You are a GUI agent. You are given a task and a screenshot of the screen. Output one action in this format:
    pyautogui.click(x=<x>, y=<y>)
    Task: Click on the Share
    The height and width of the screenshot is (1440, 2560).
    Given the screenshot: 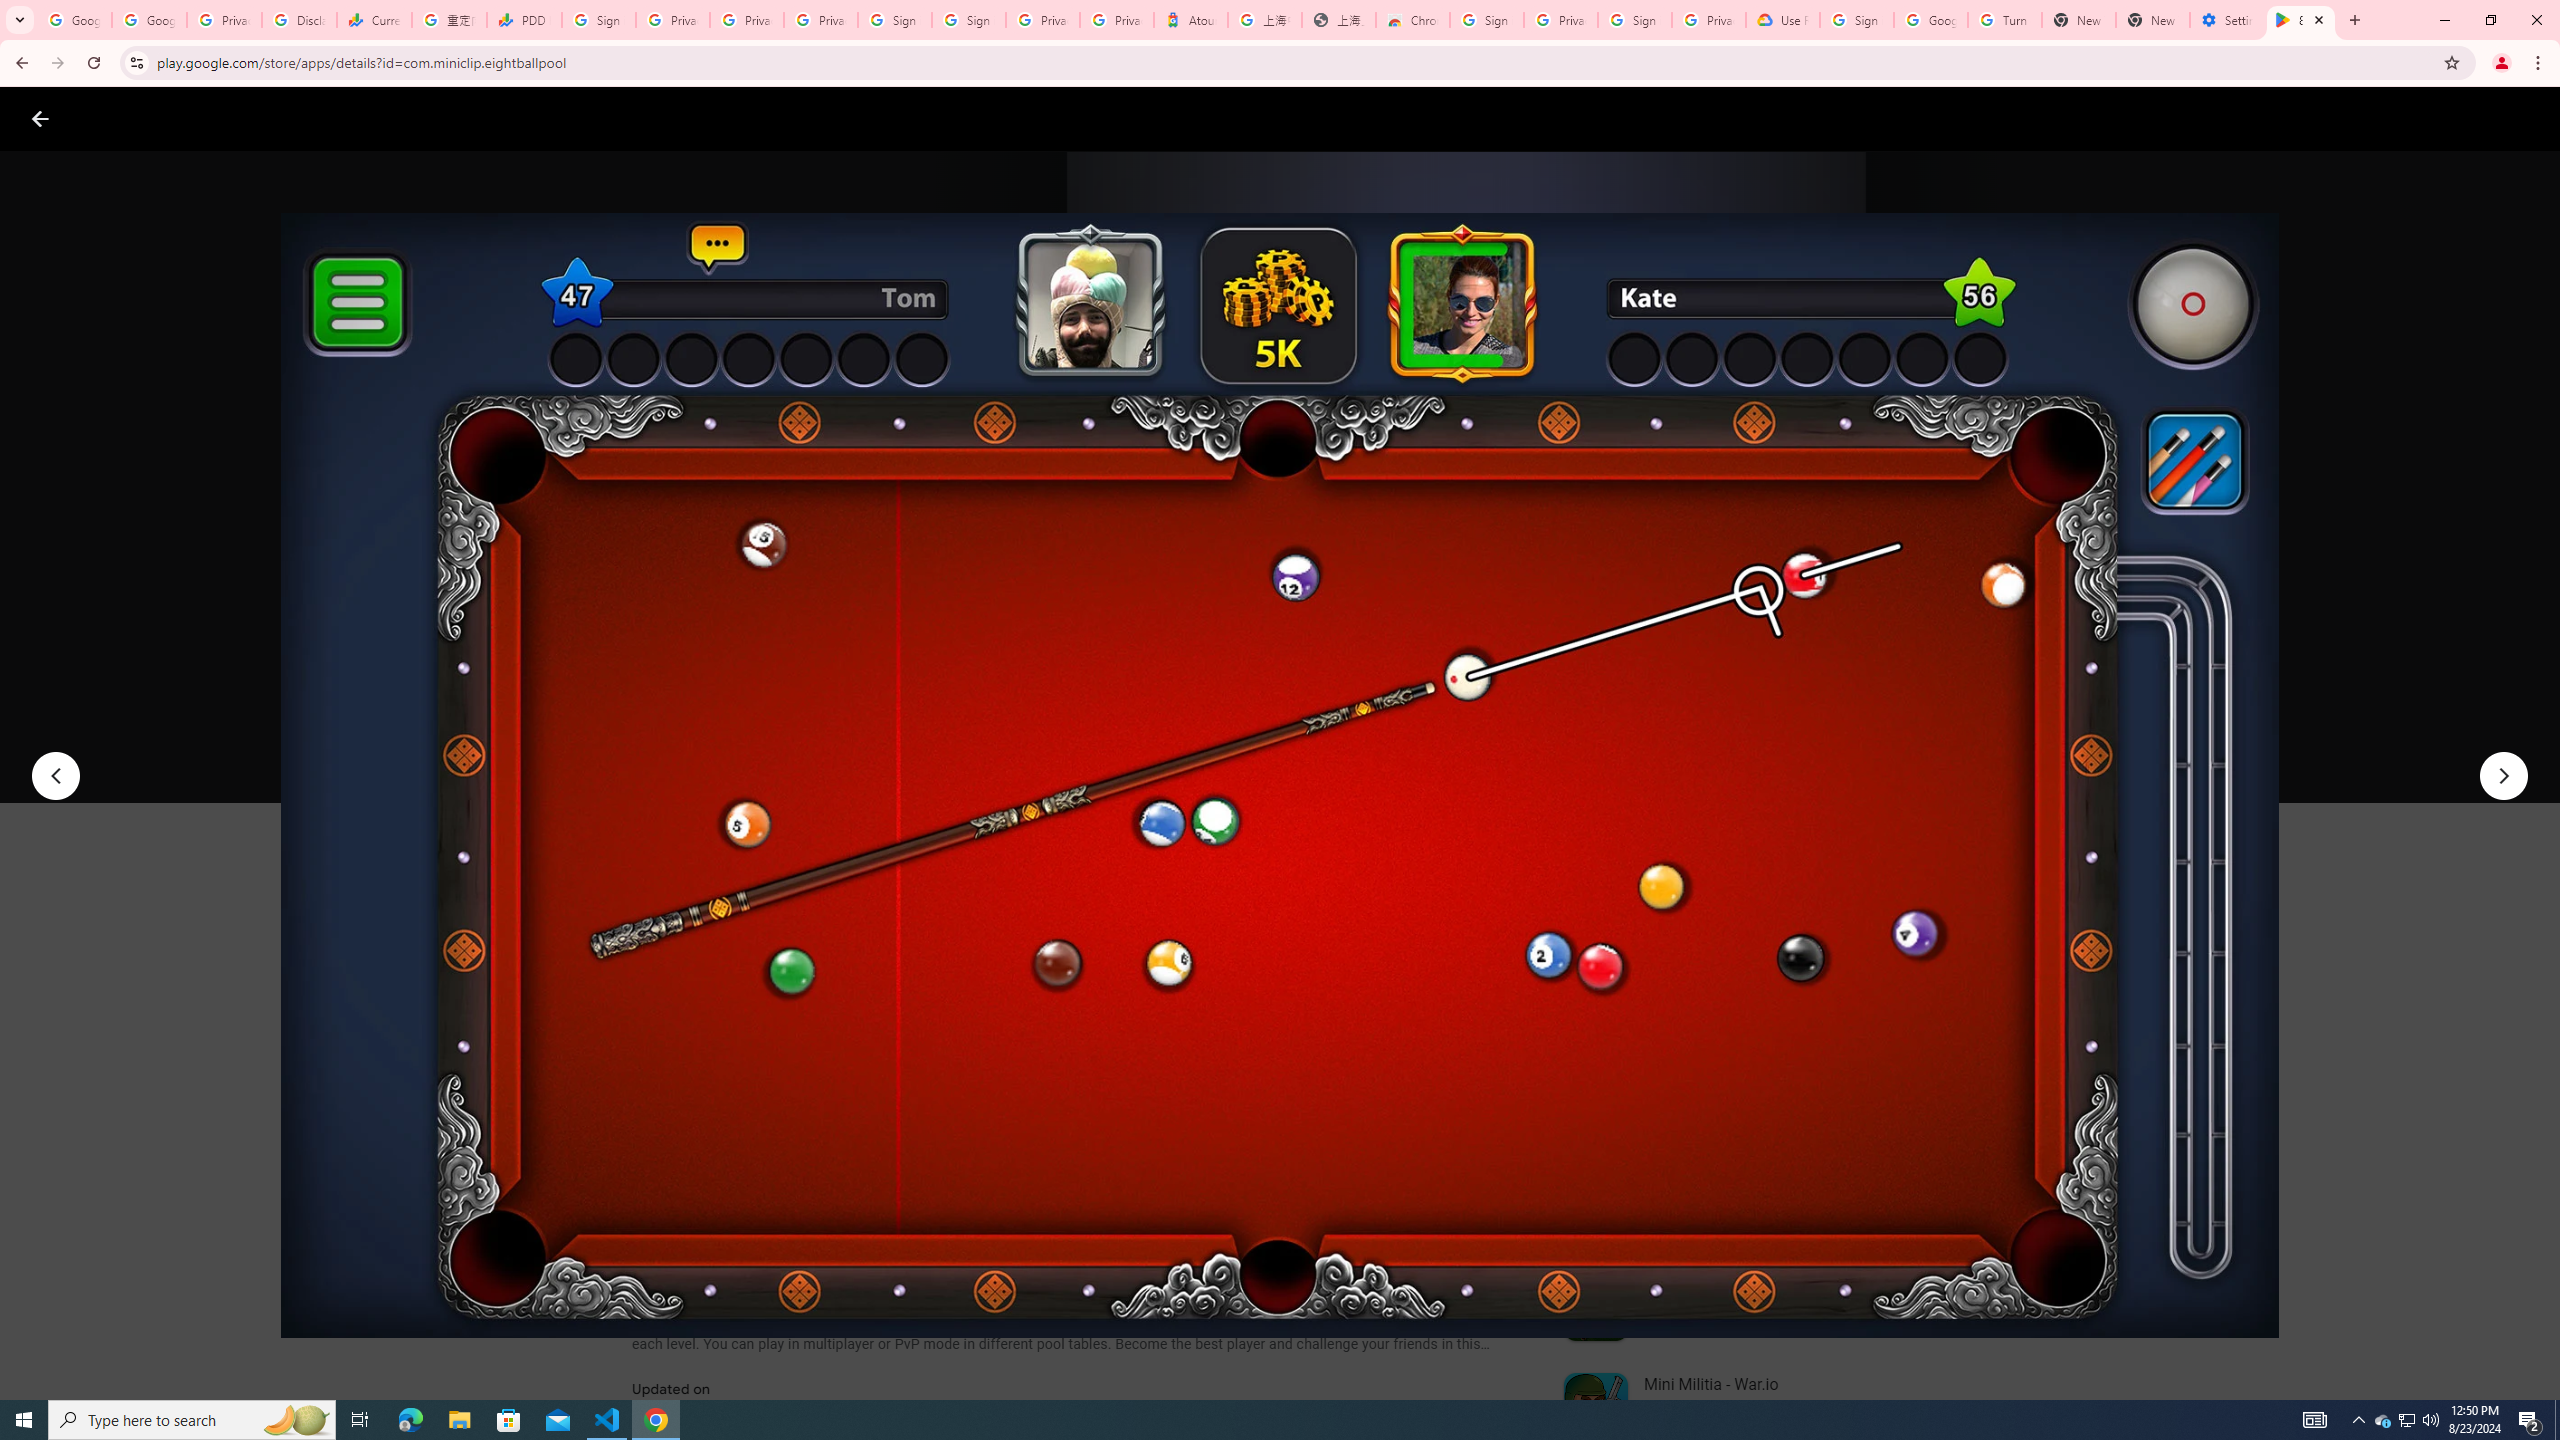 What is the action you would take?
    pyautogui.click(x=890, y=744)
    